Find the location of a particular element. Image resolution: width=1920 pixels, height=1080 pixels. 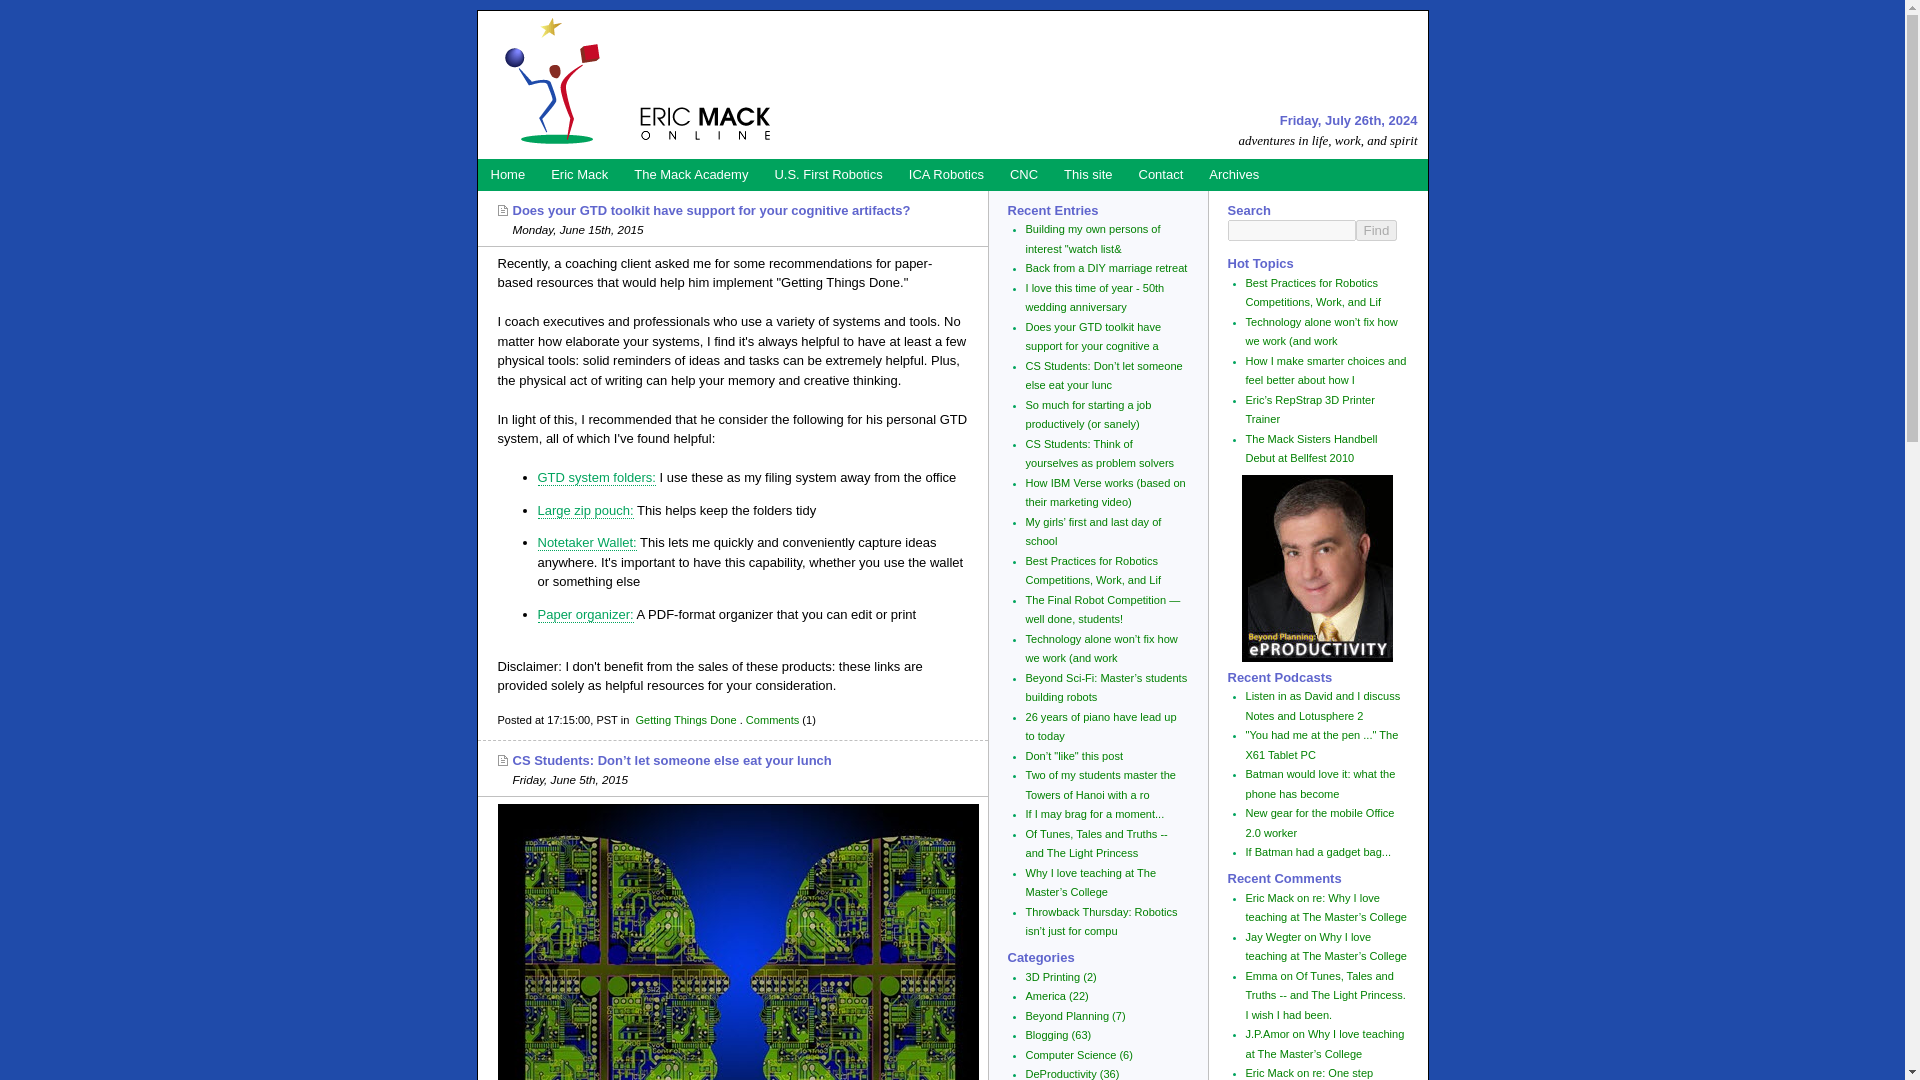

Contact is located at coordinates (1160, 174).